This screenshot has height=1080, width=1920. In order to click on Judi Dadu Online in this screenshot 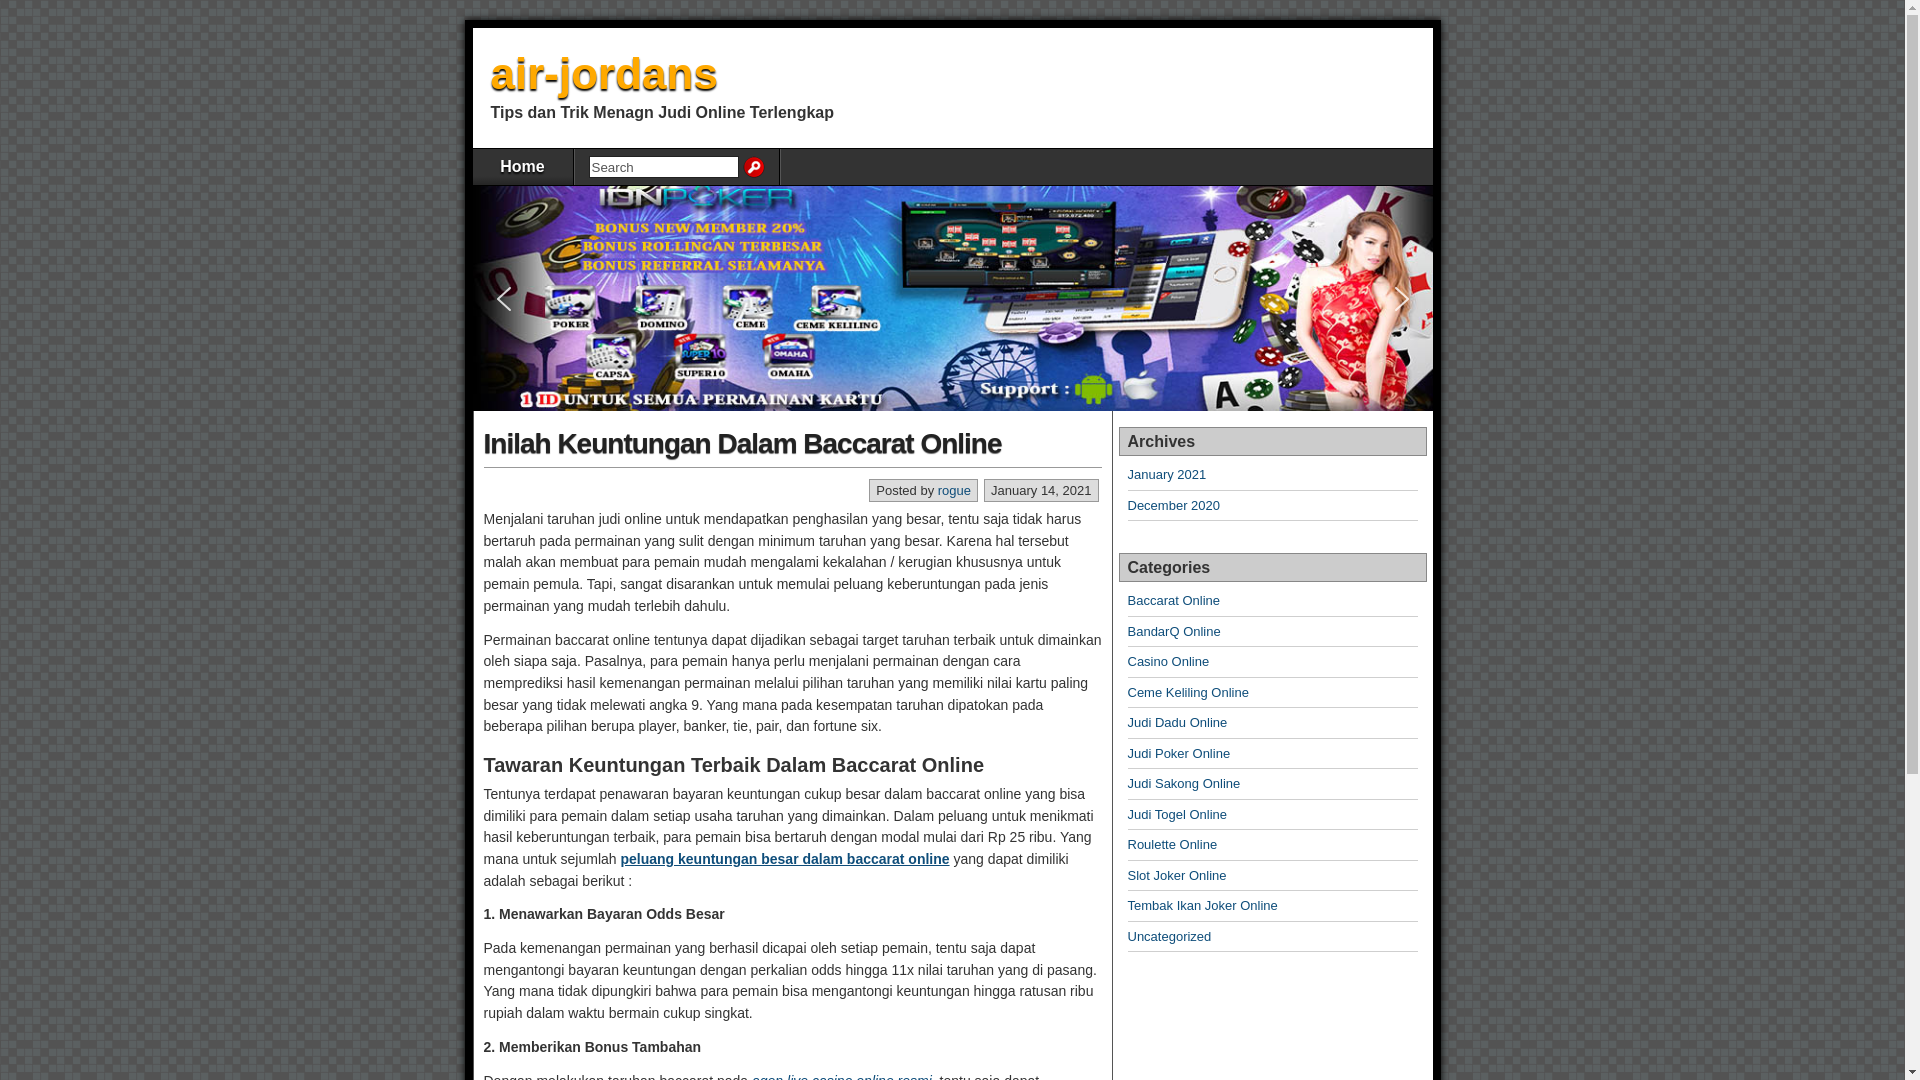, I will do `click(1178, 722)`.